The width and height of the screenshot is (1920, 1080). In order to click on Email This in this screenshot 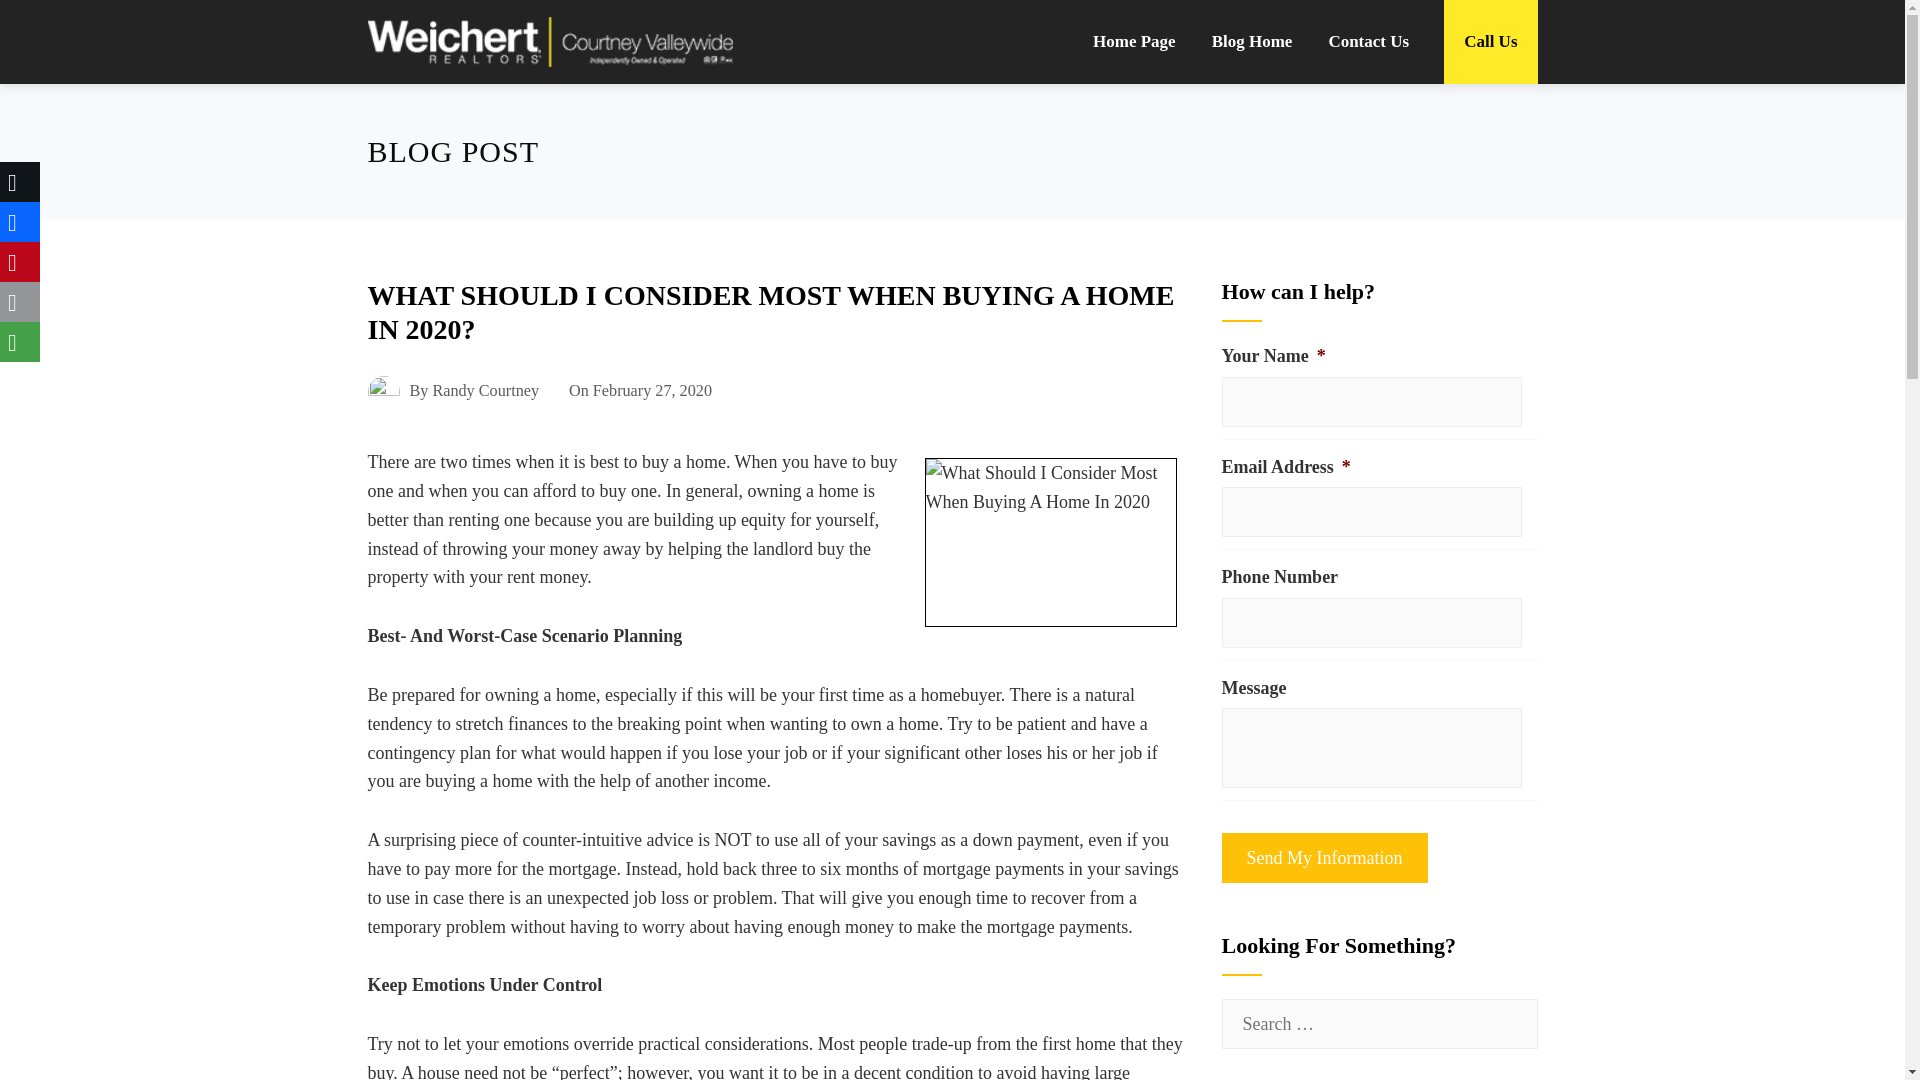, I will do `click(20, 301)`.